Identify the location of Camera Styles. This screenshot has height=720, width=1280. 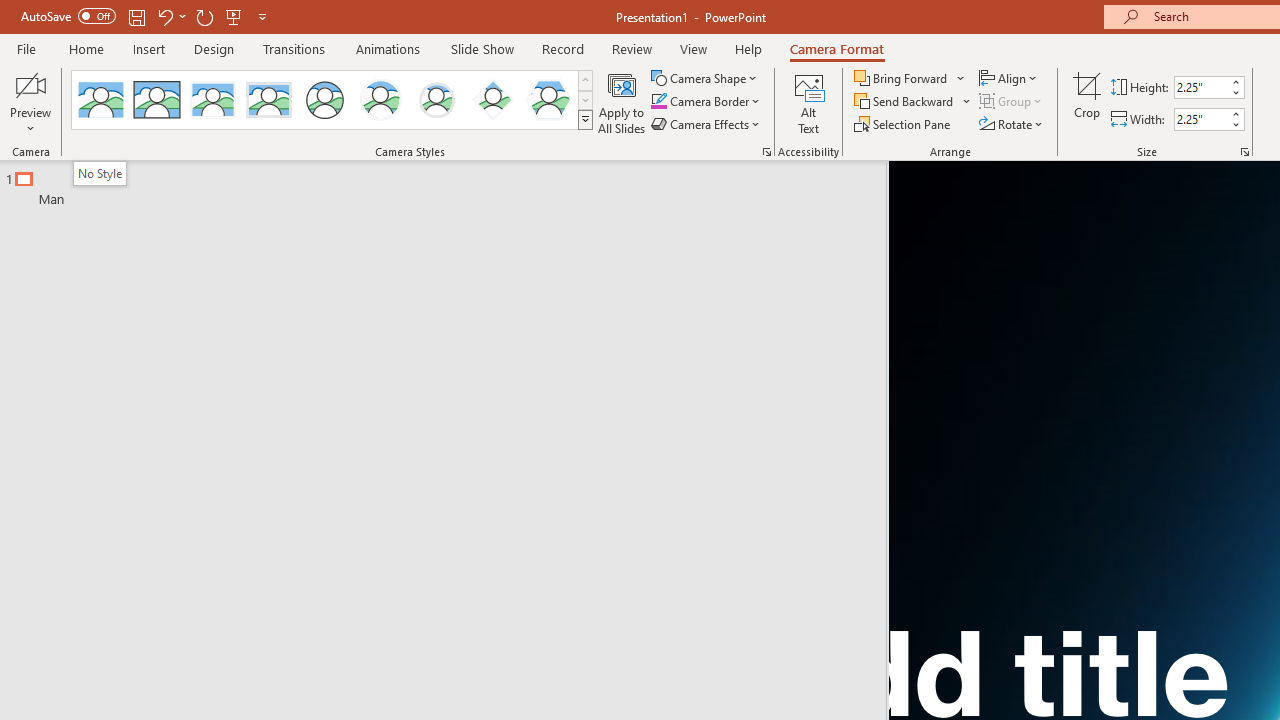
(585, 120).